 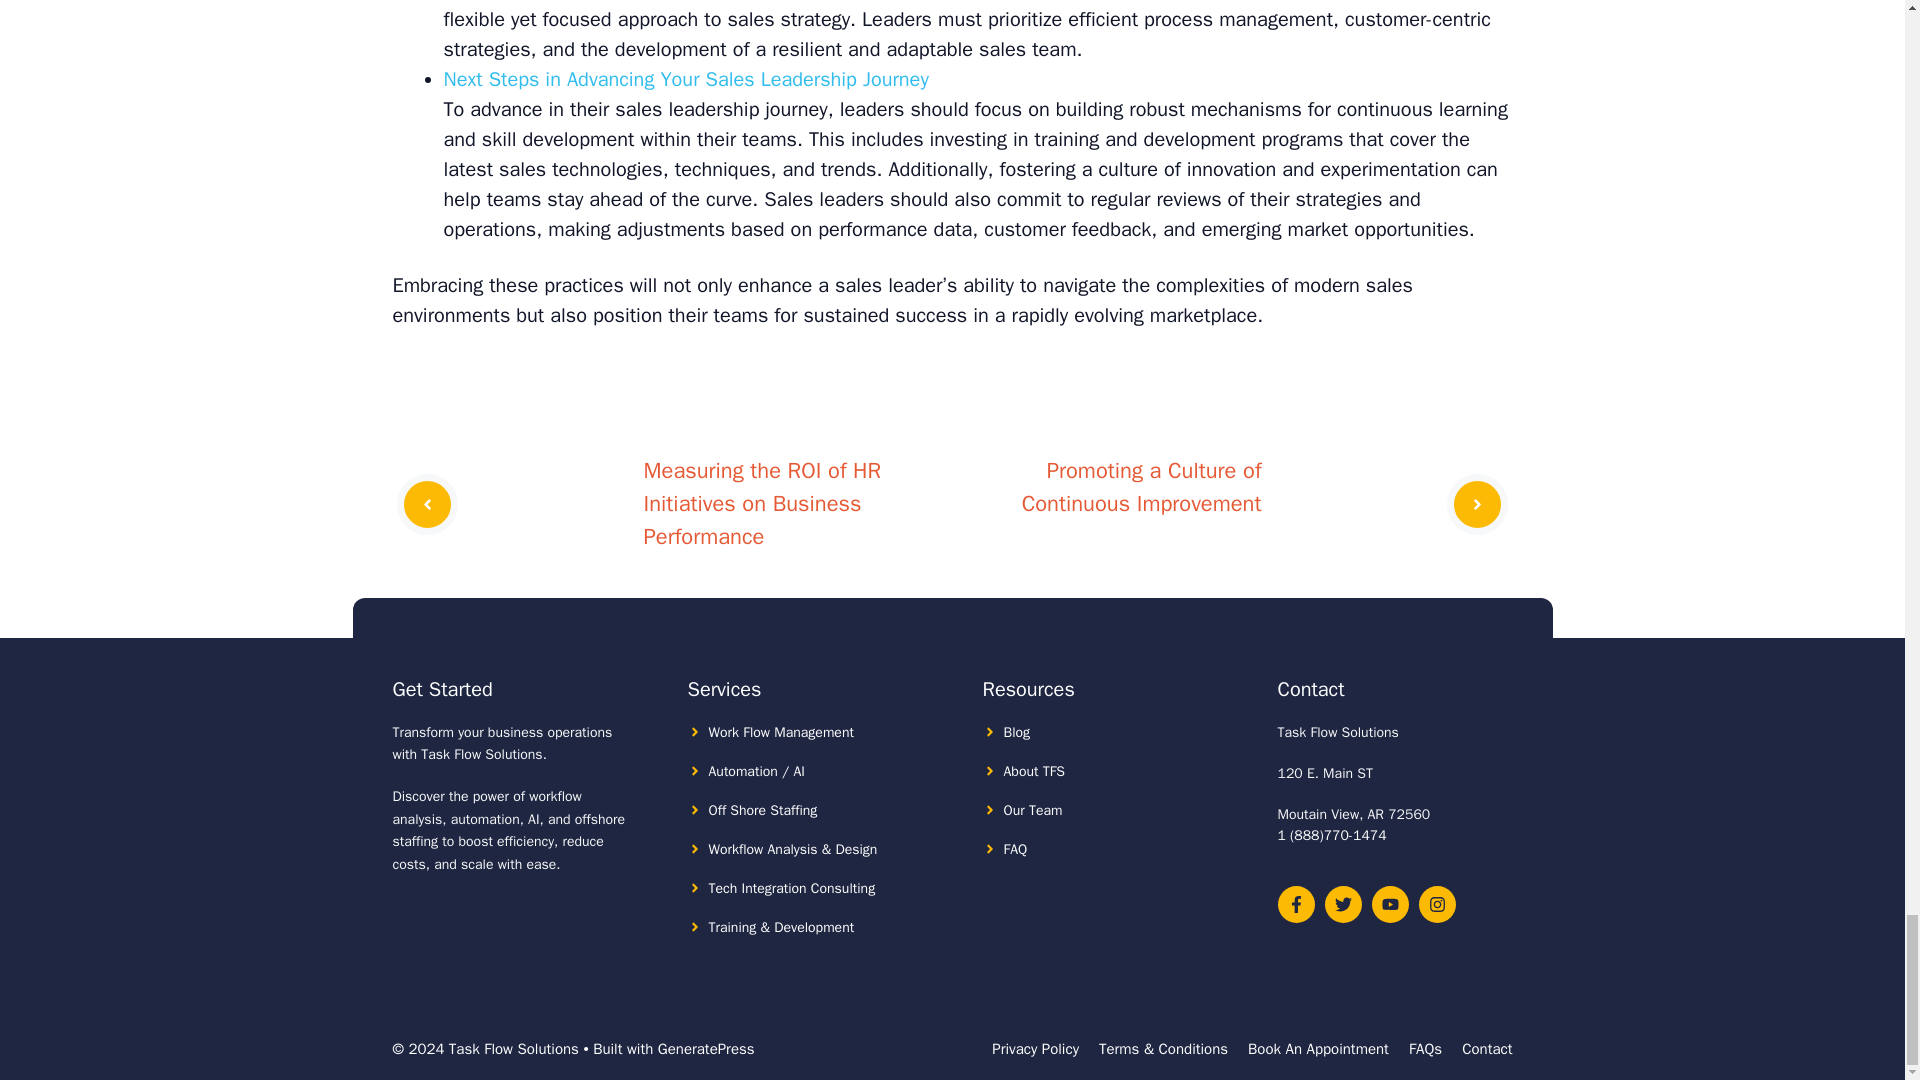 What do you see at coordinates (1034, 810) in the screenshot?
I see `Our Team` at bounding box center [1034, 810].